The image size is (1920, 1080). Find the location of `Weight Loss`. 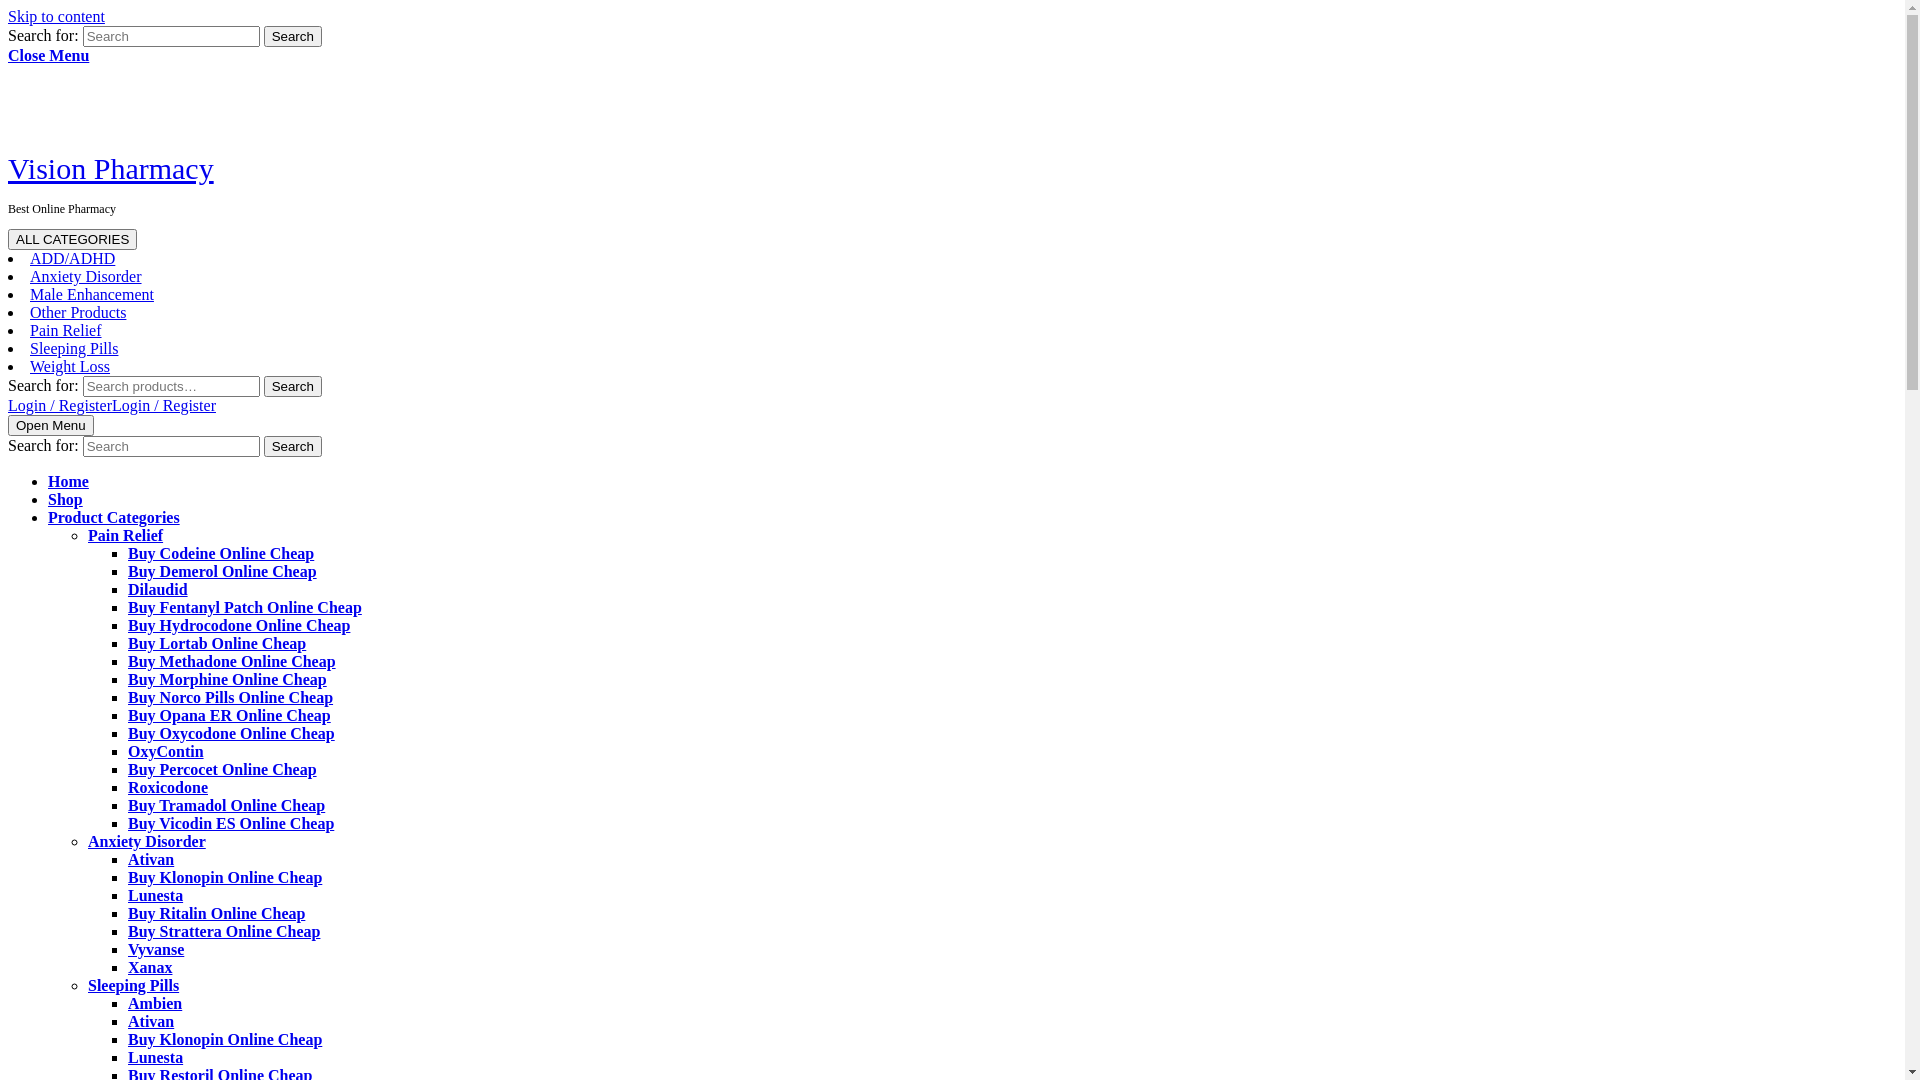

Weight Loss is located at coordinates (70, 366).